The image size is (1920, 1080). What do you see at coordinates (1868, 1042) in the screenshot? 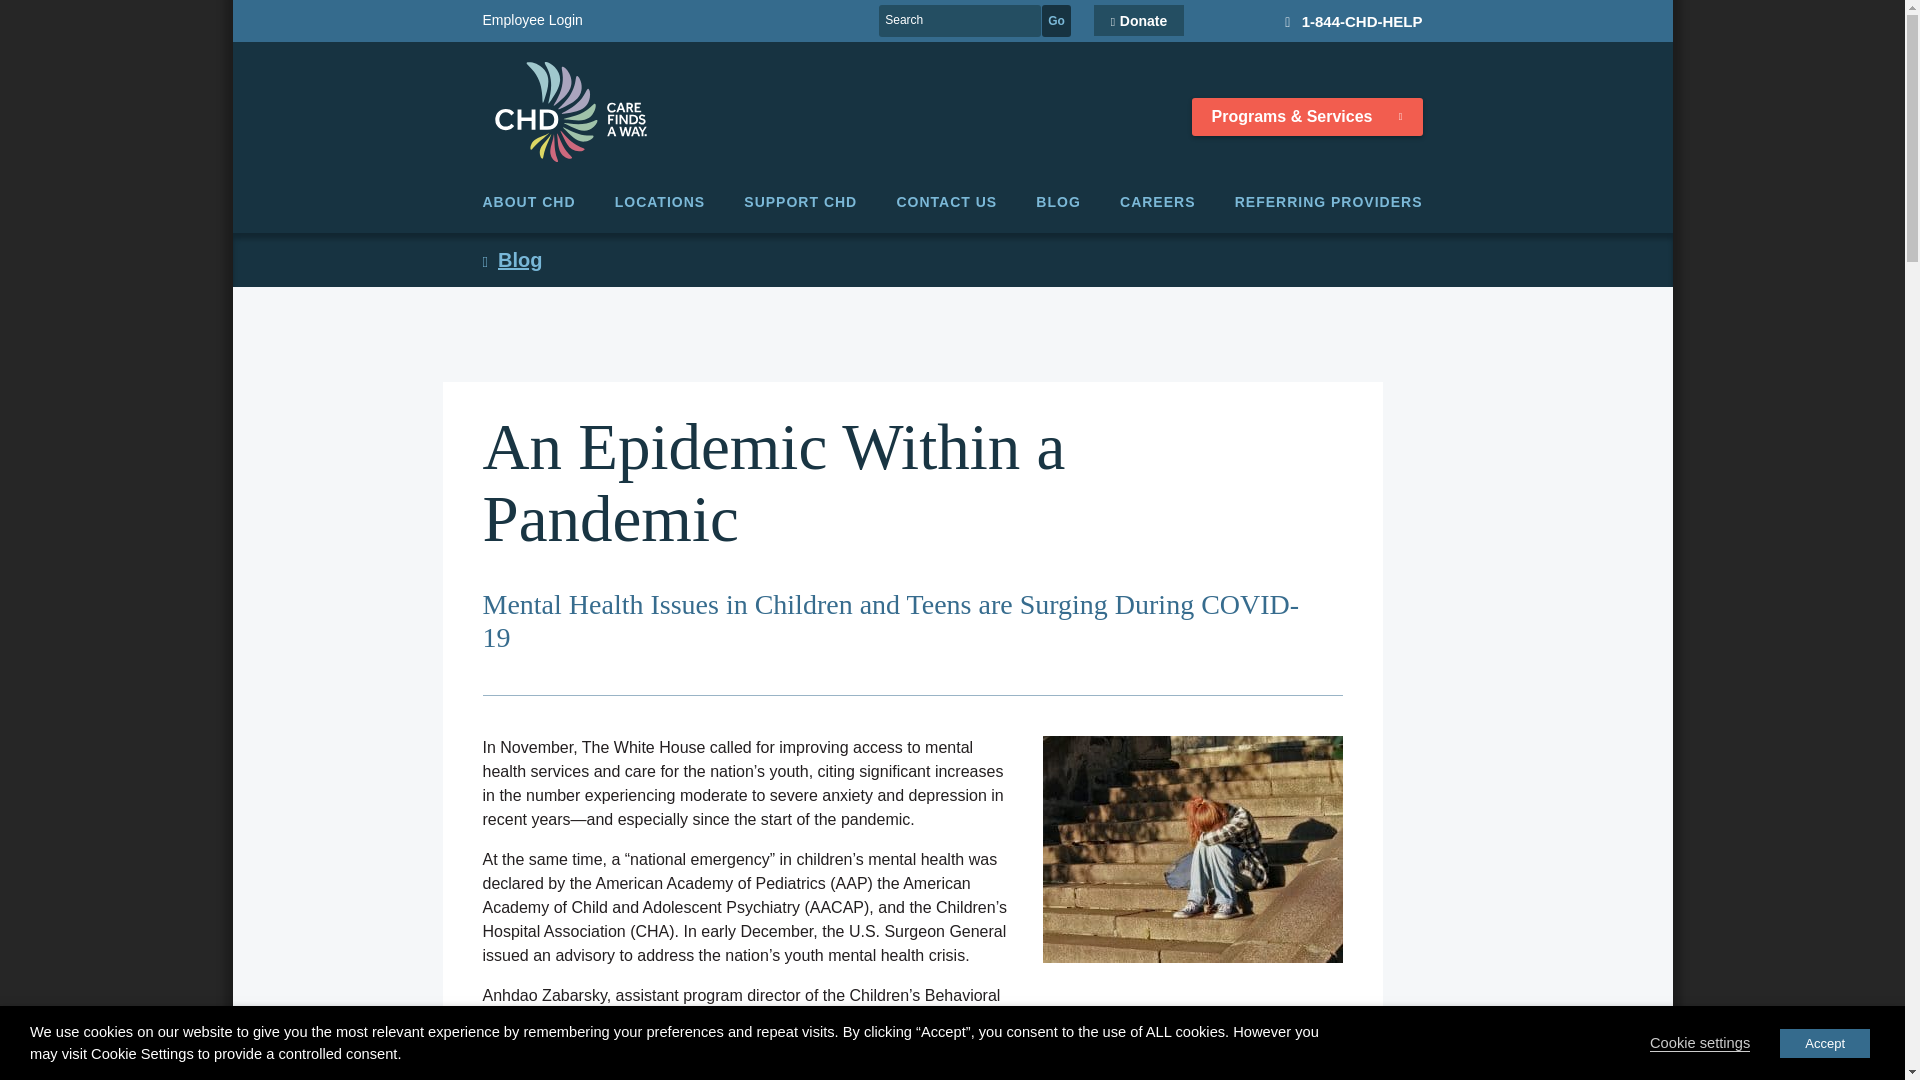
I see `Back to top` at bounding box center [1868, 1042].